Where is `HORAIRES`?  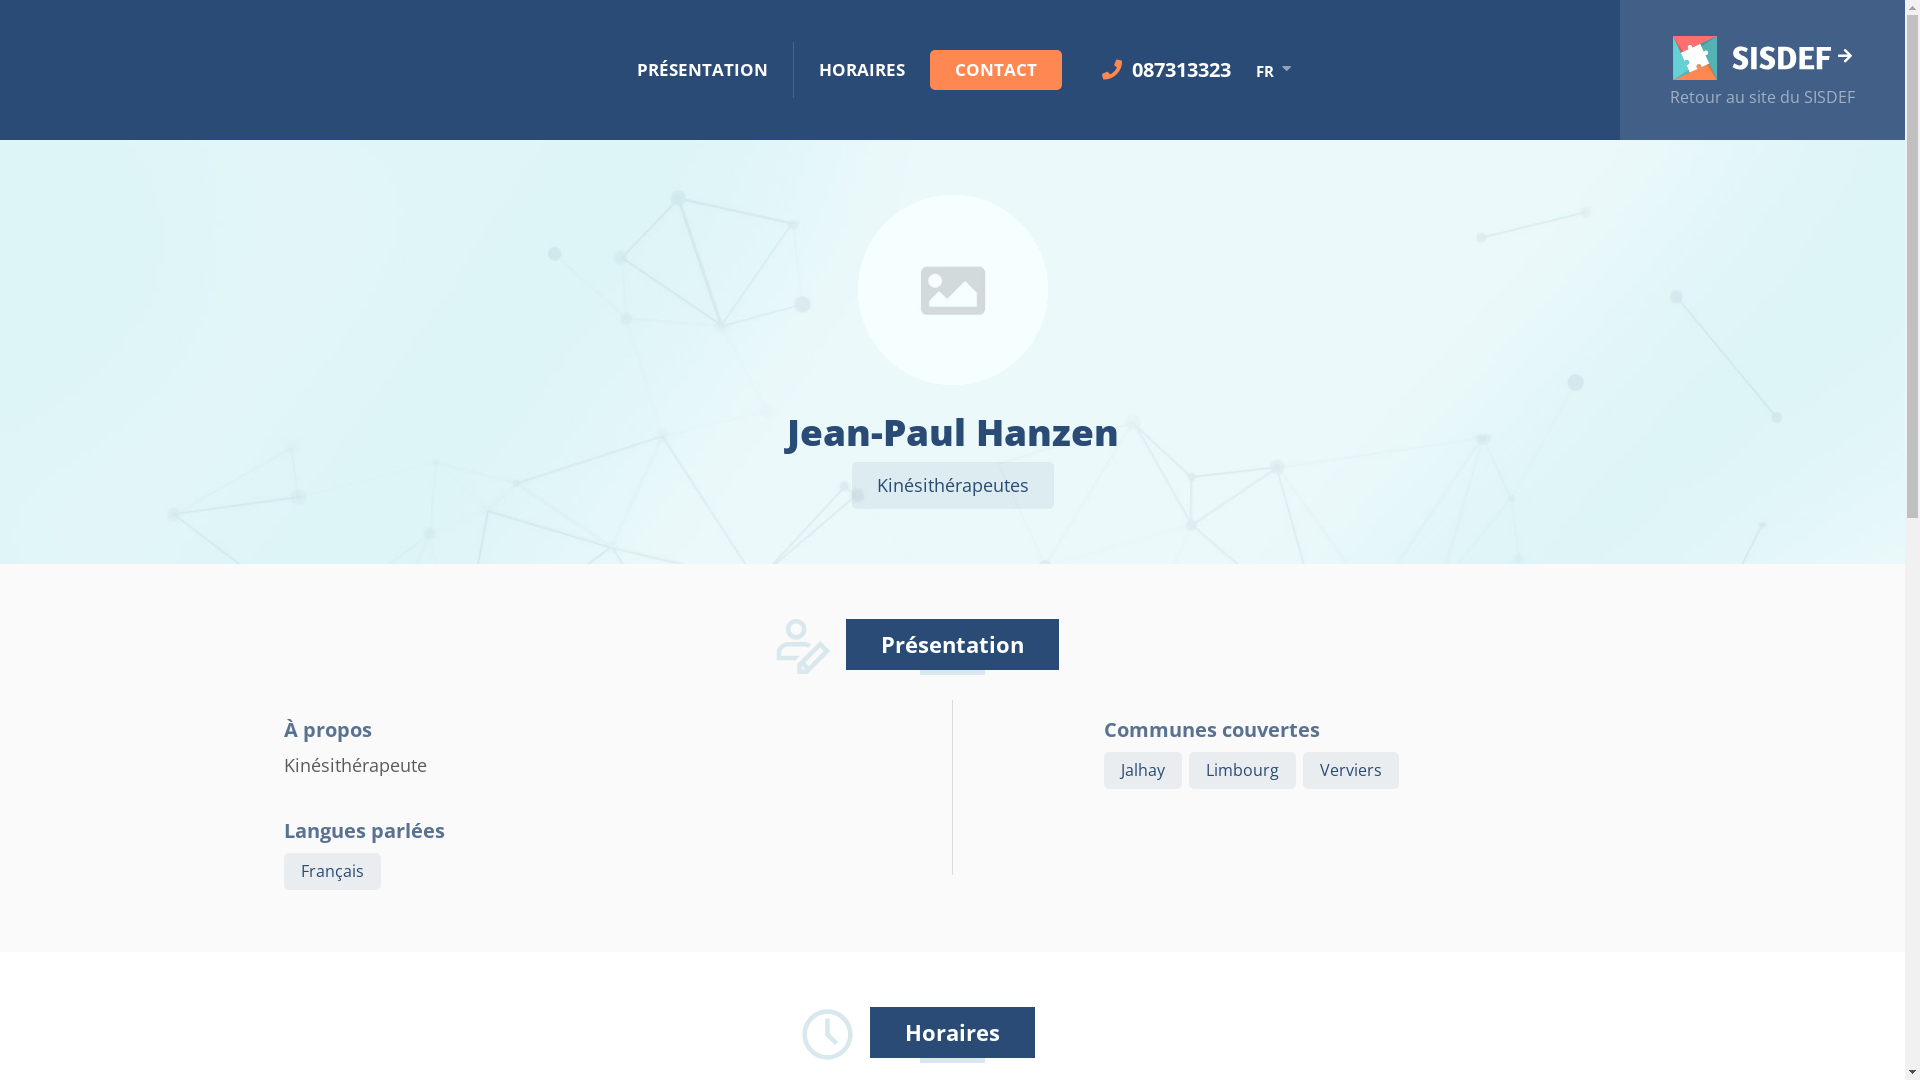 HORAIRES is located at coordinates (862, 70).